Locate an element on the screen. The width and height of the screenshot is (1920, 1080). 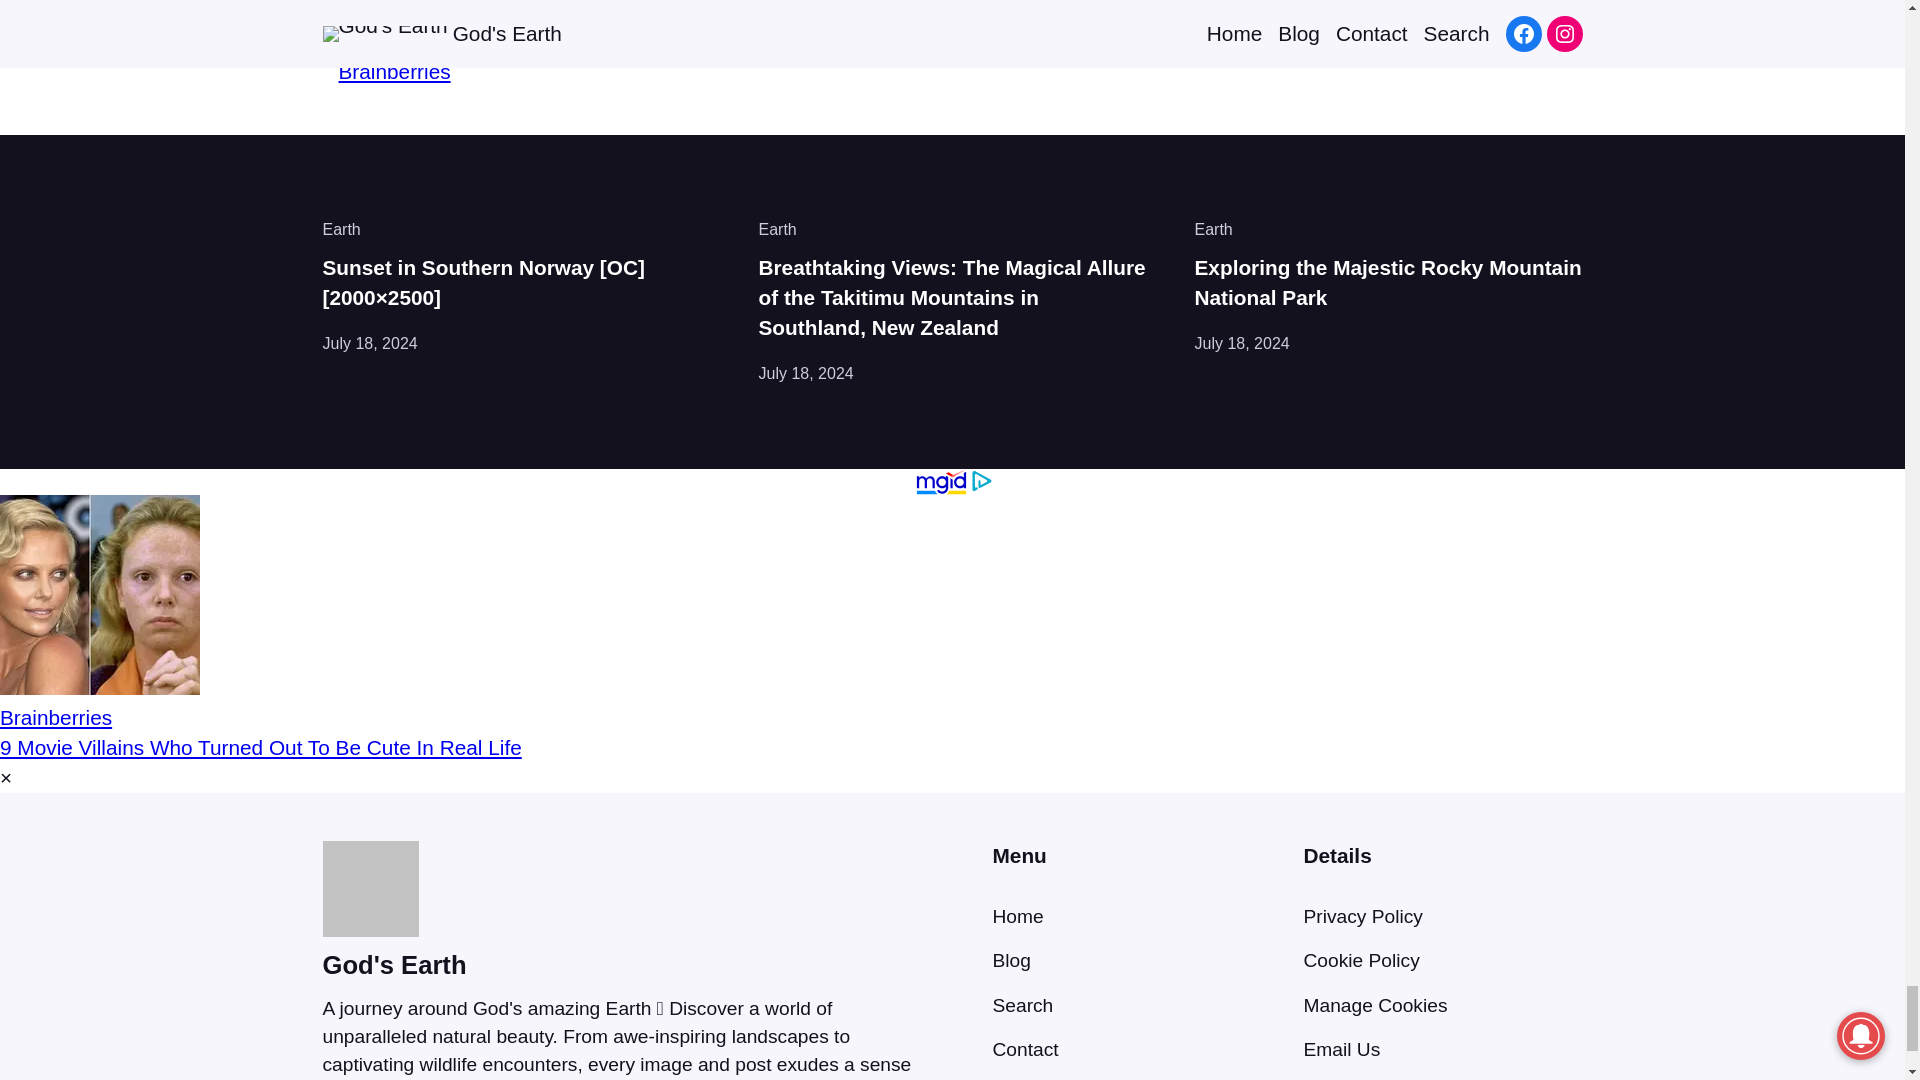
Earth is located at coordinates (1213, 229).